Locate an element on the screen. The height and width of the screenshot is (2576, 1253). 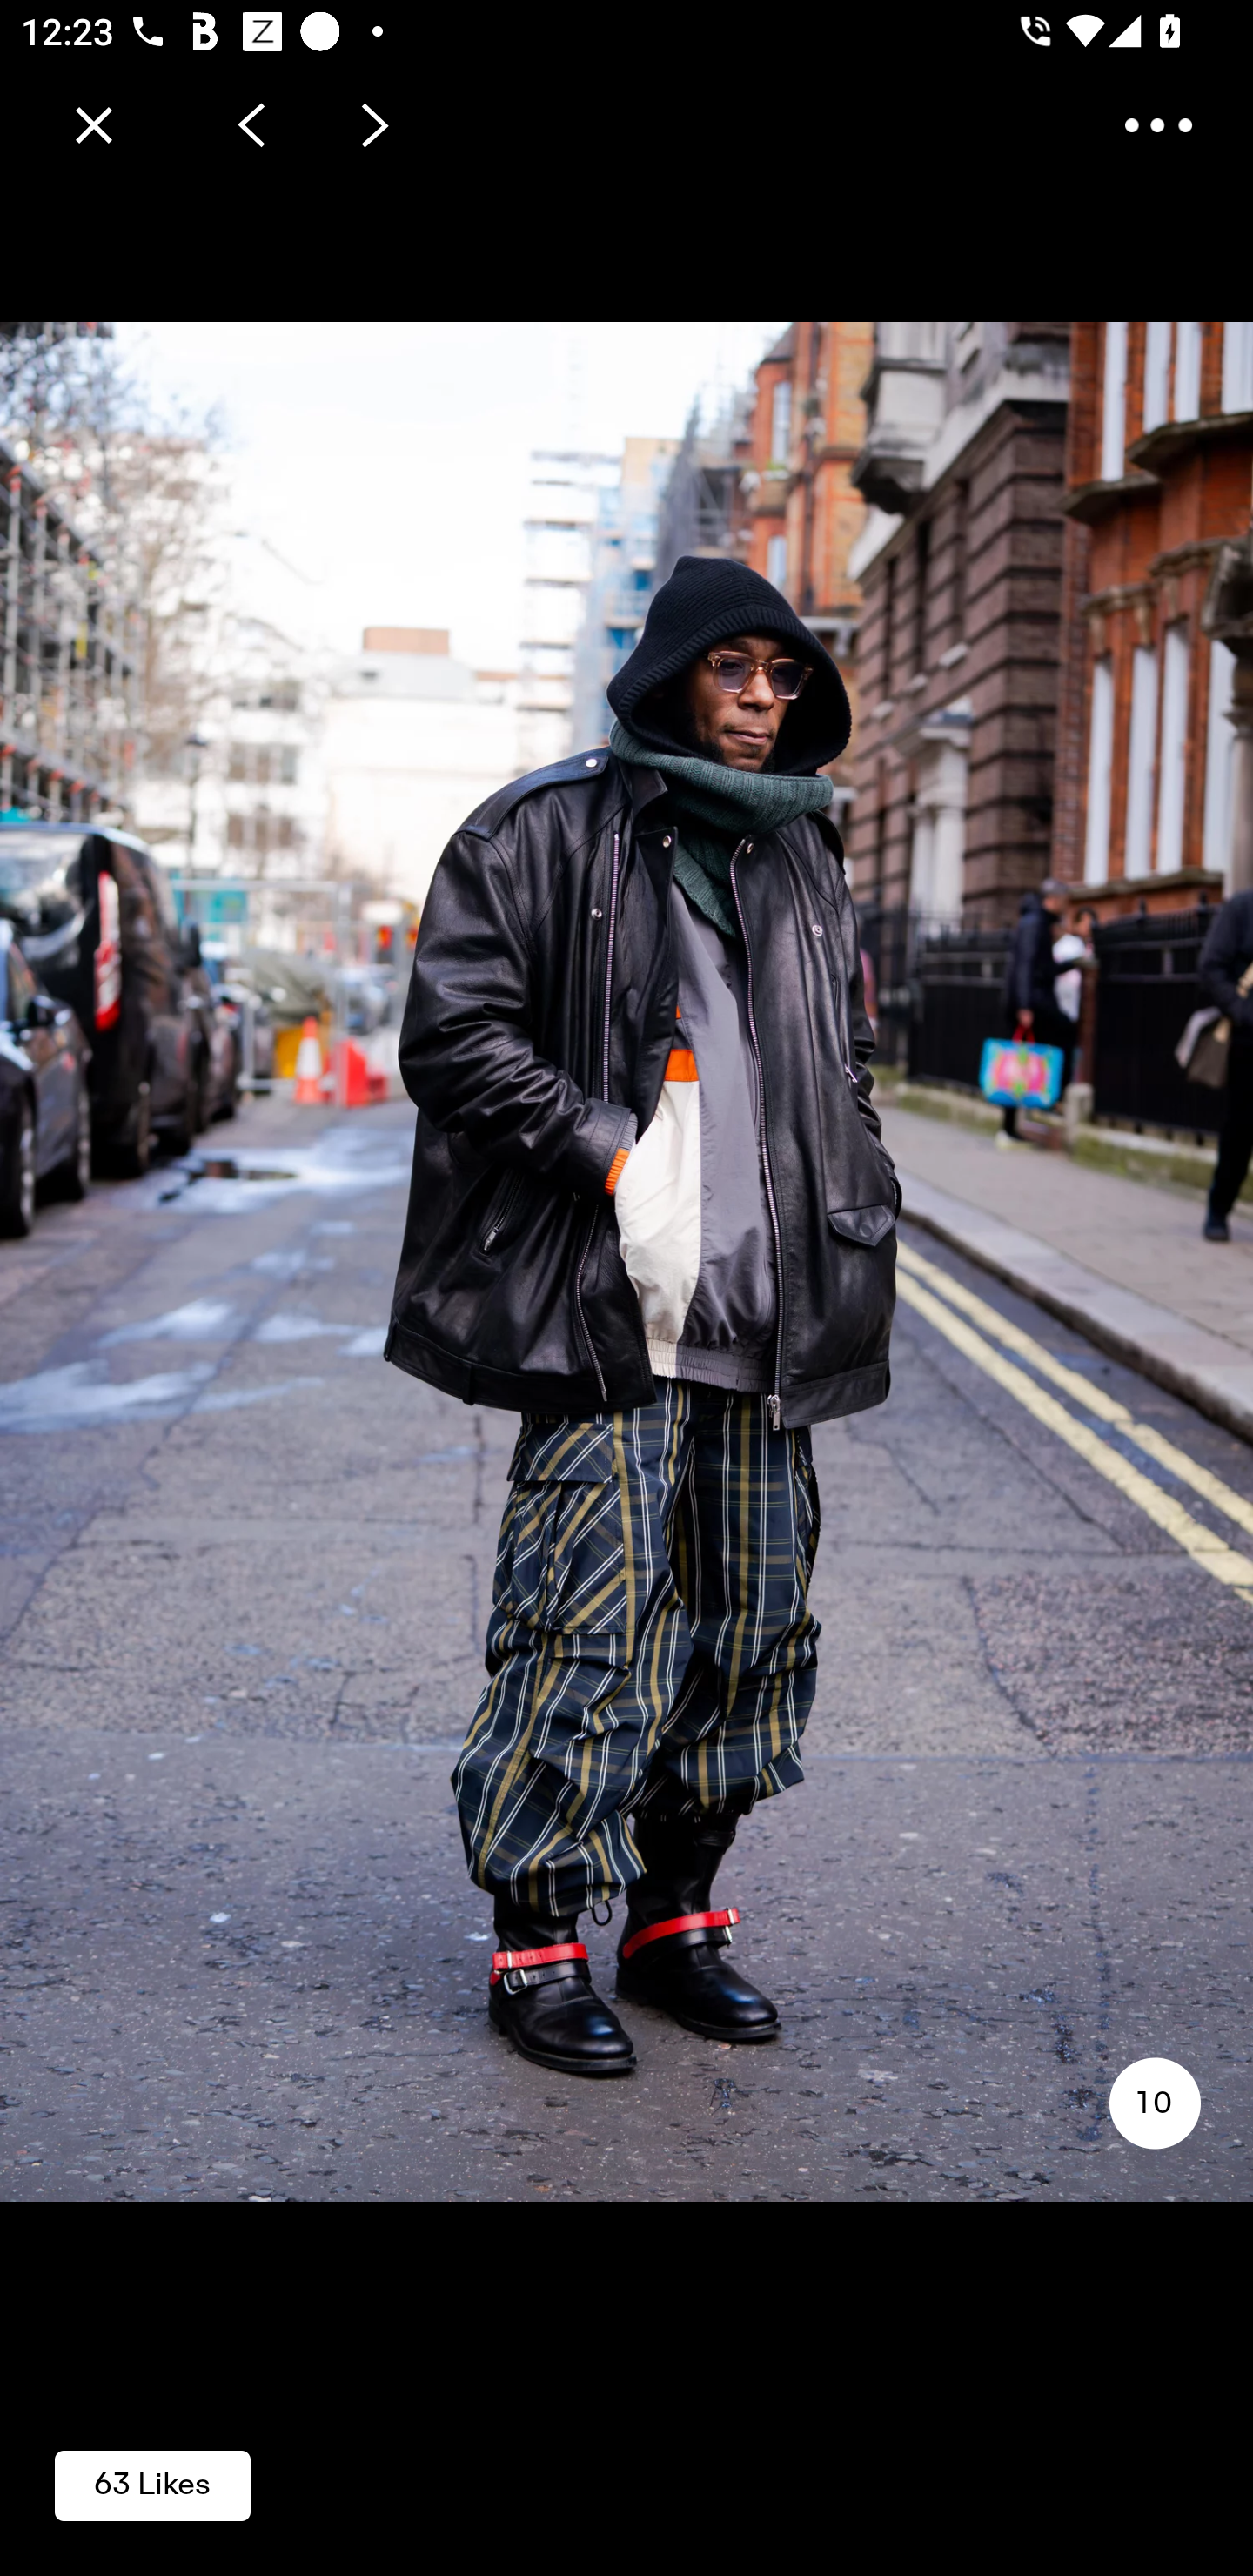
10 is located at coordinates (1154, 2103).